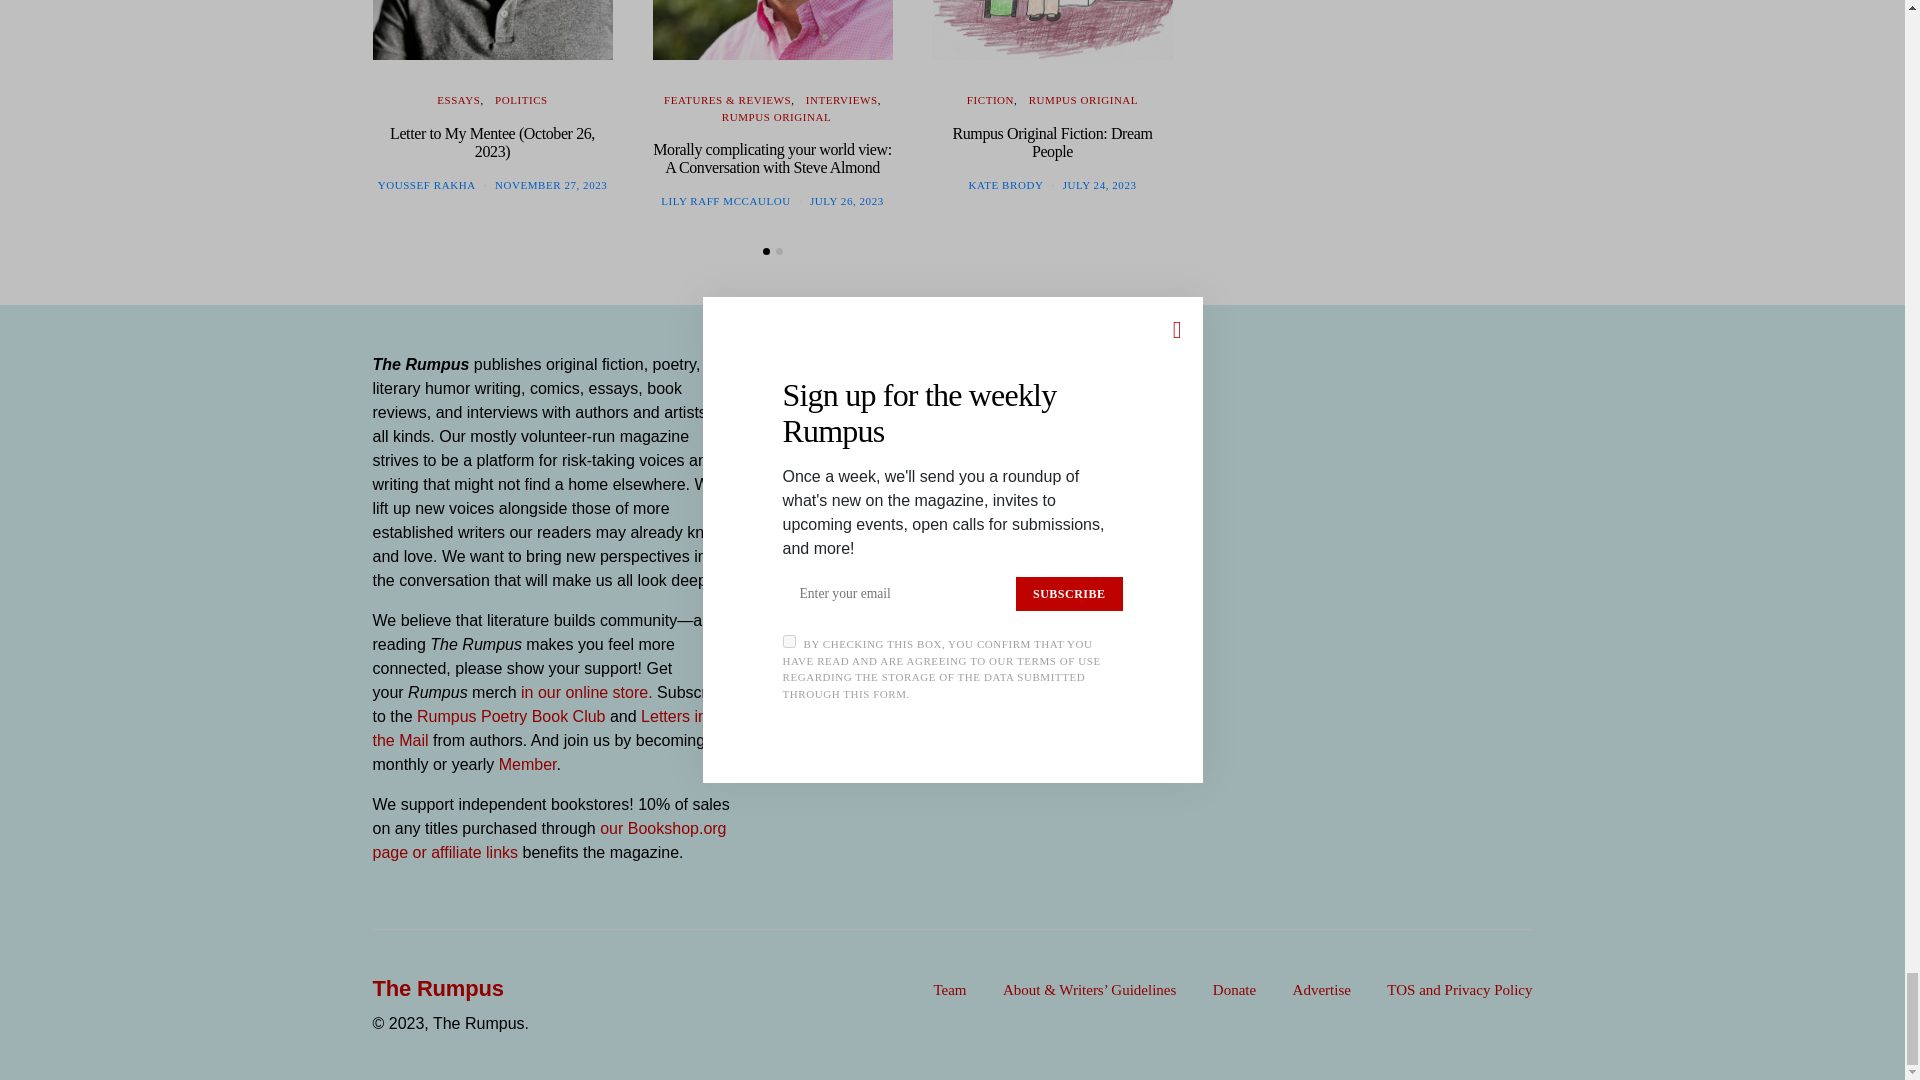  Describe the element at coordinates (1006, 185) in the screenshot. I see `View all posts by Kate Brody` at that location.